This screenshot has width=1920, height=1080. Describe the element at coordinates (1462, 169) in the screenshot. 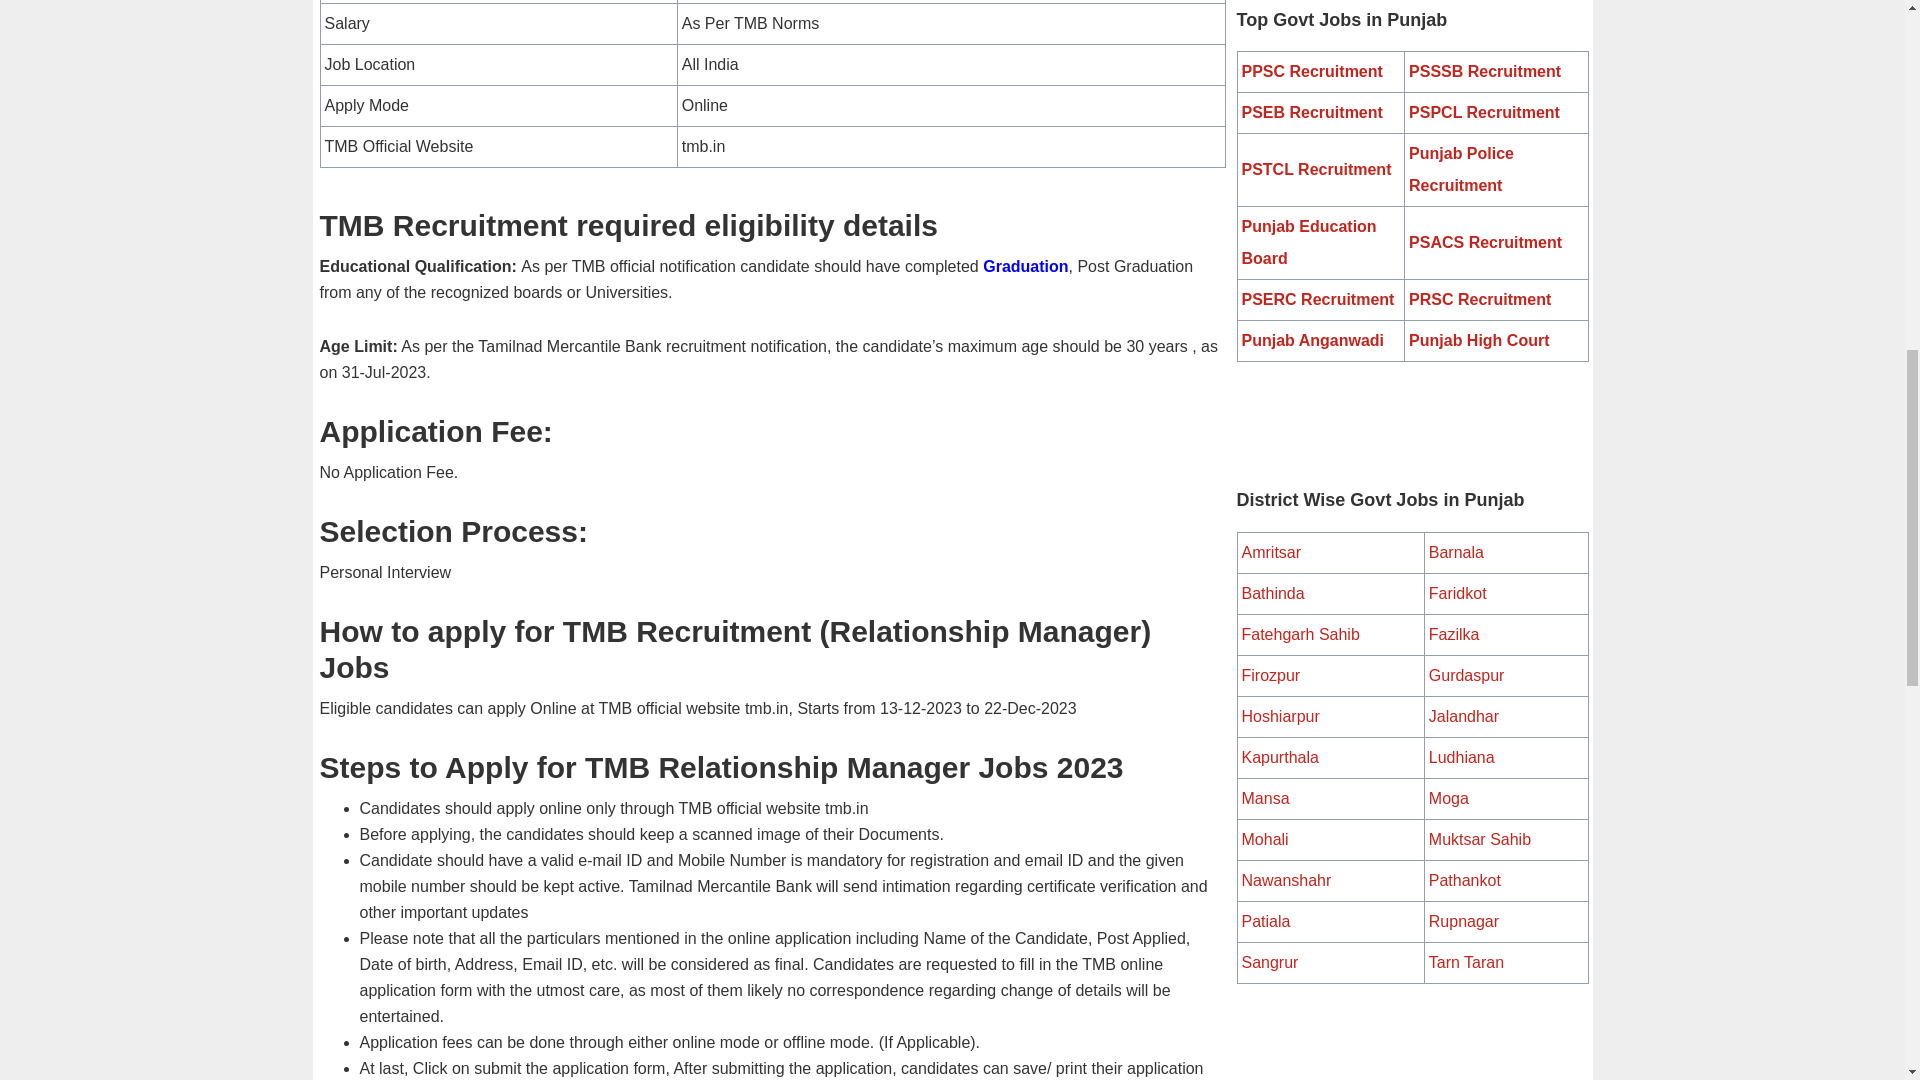

I see `Punjab Police Recruitment` at that location.